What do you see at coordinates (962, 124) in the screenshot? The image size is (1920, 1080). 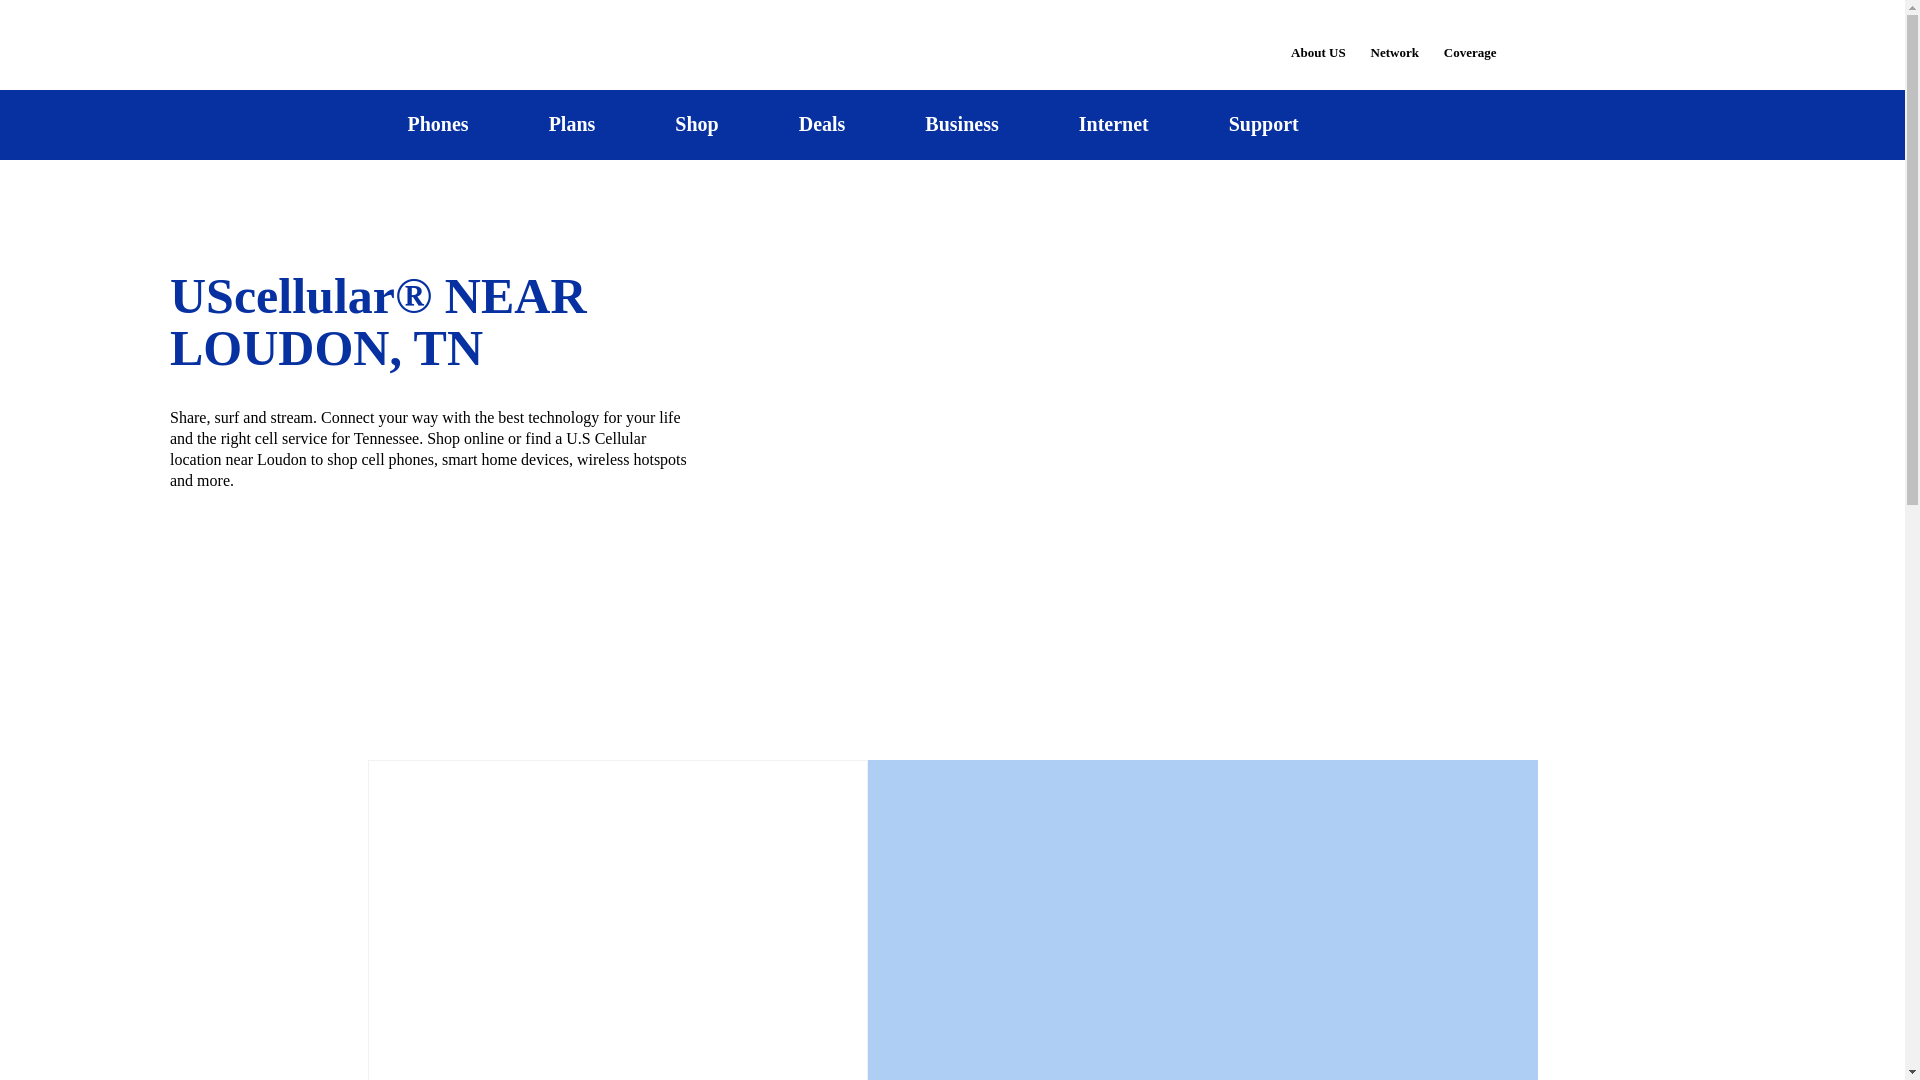 I see `Business` at bounding box center [962, 124].